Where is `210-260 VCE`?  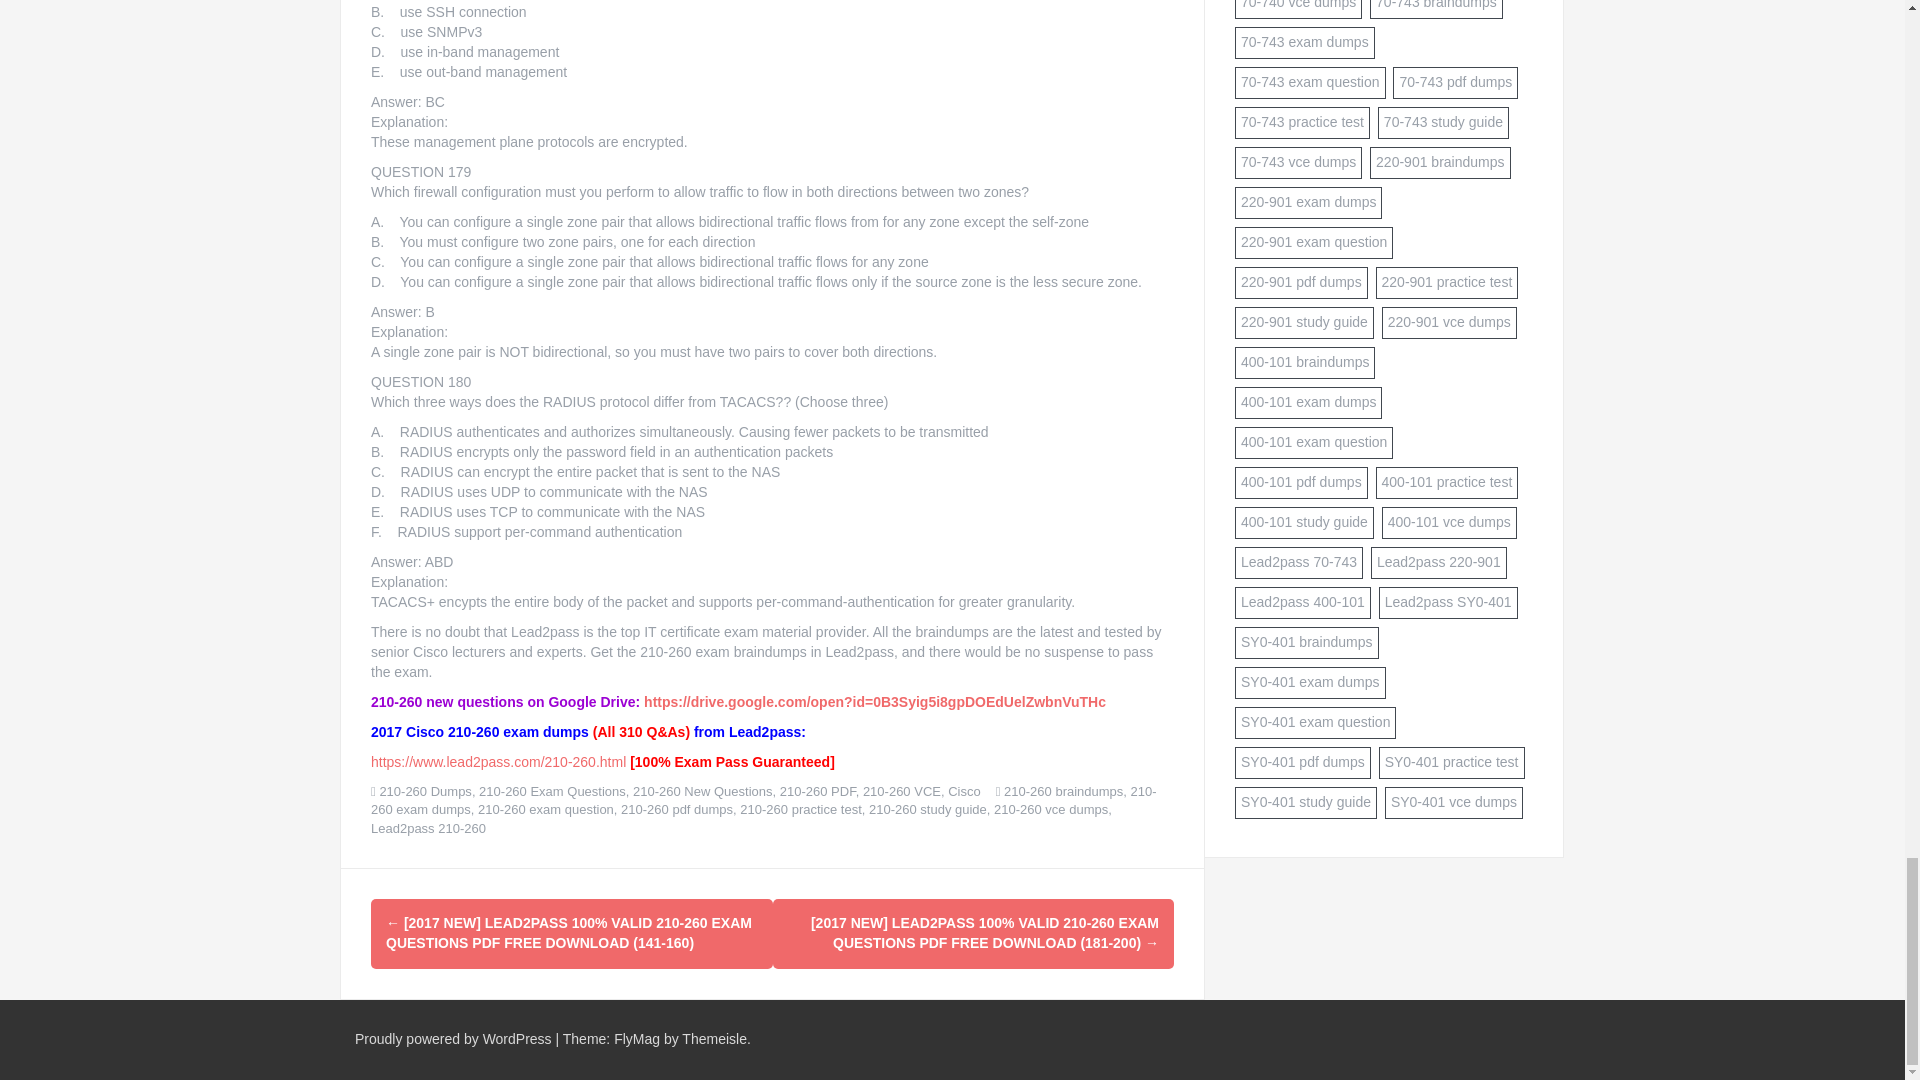 210-260 VCE is located at coordinates (901, 792).